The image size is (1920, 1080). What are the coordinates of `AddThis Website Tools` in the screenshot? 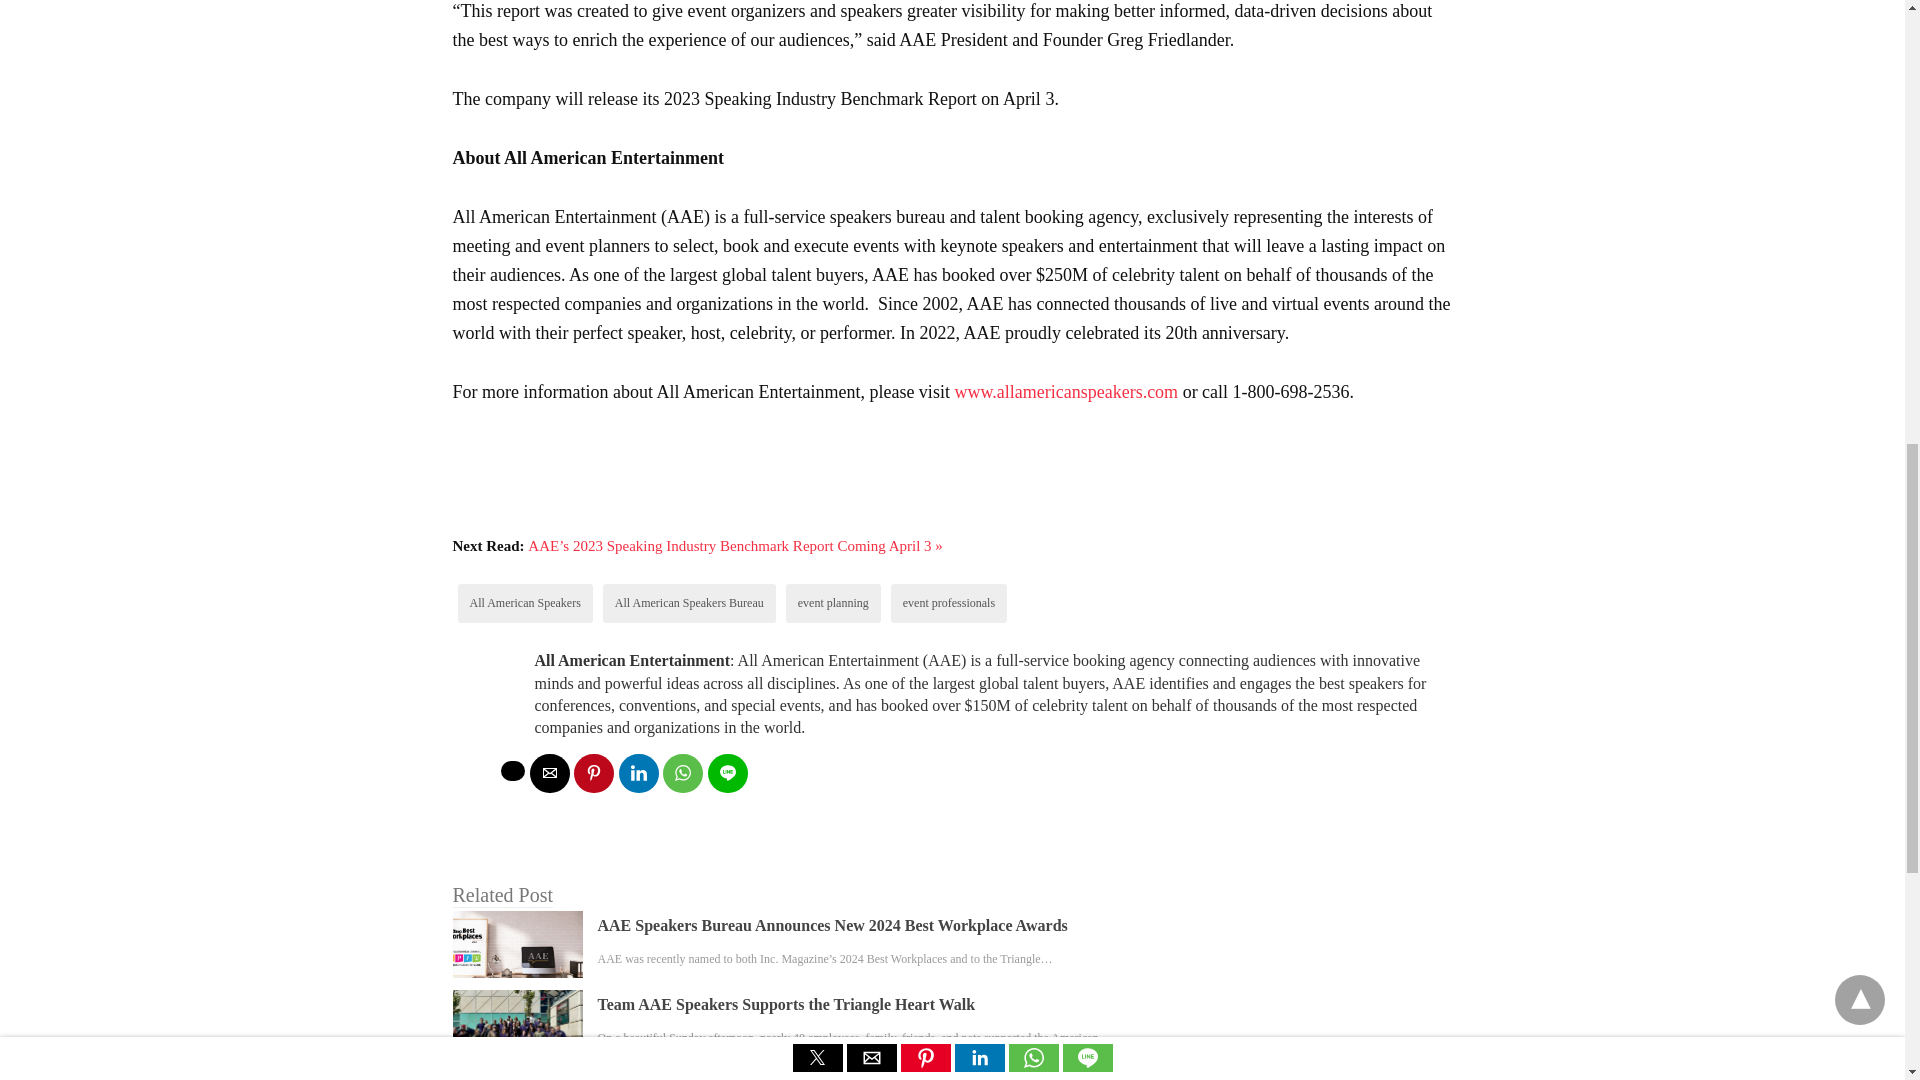 It's located at (762, 502).